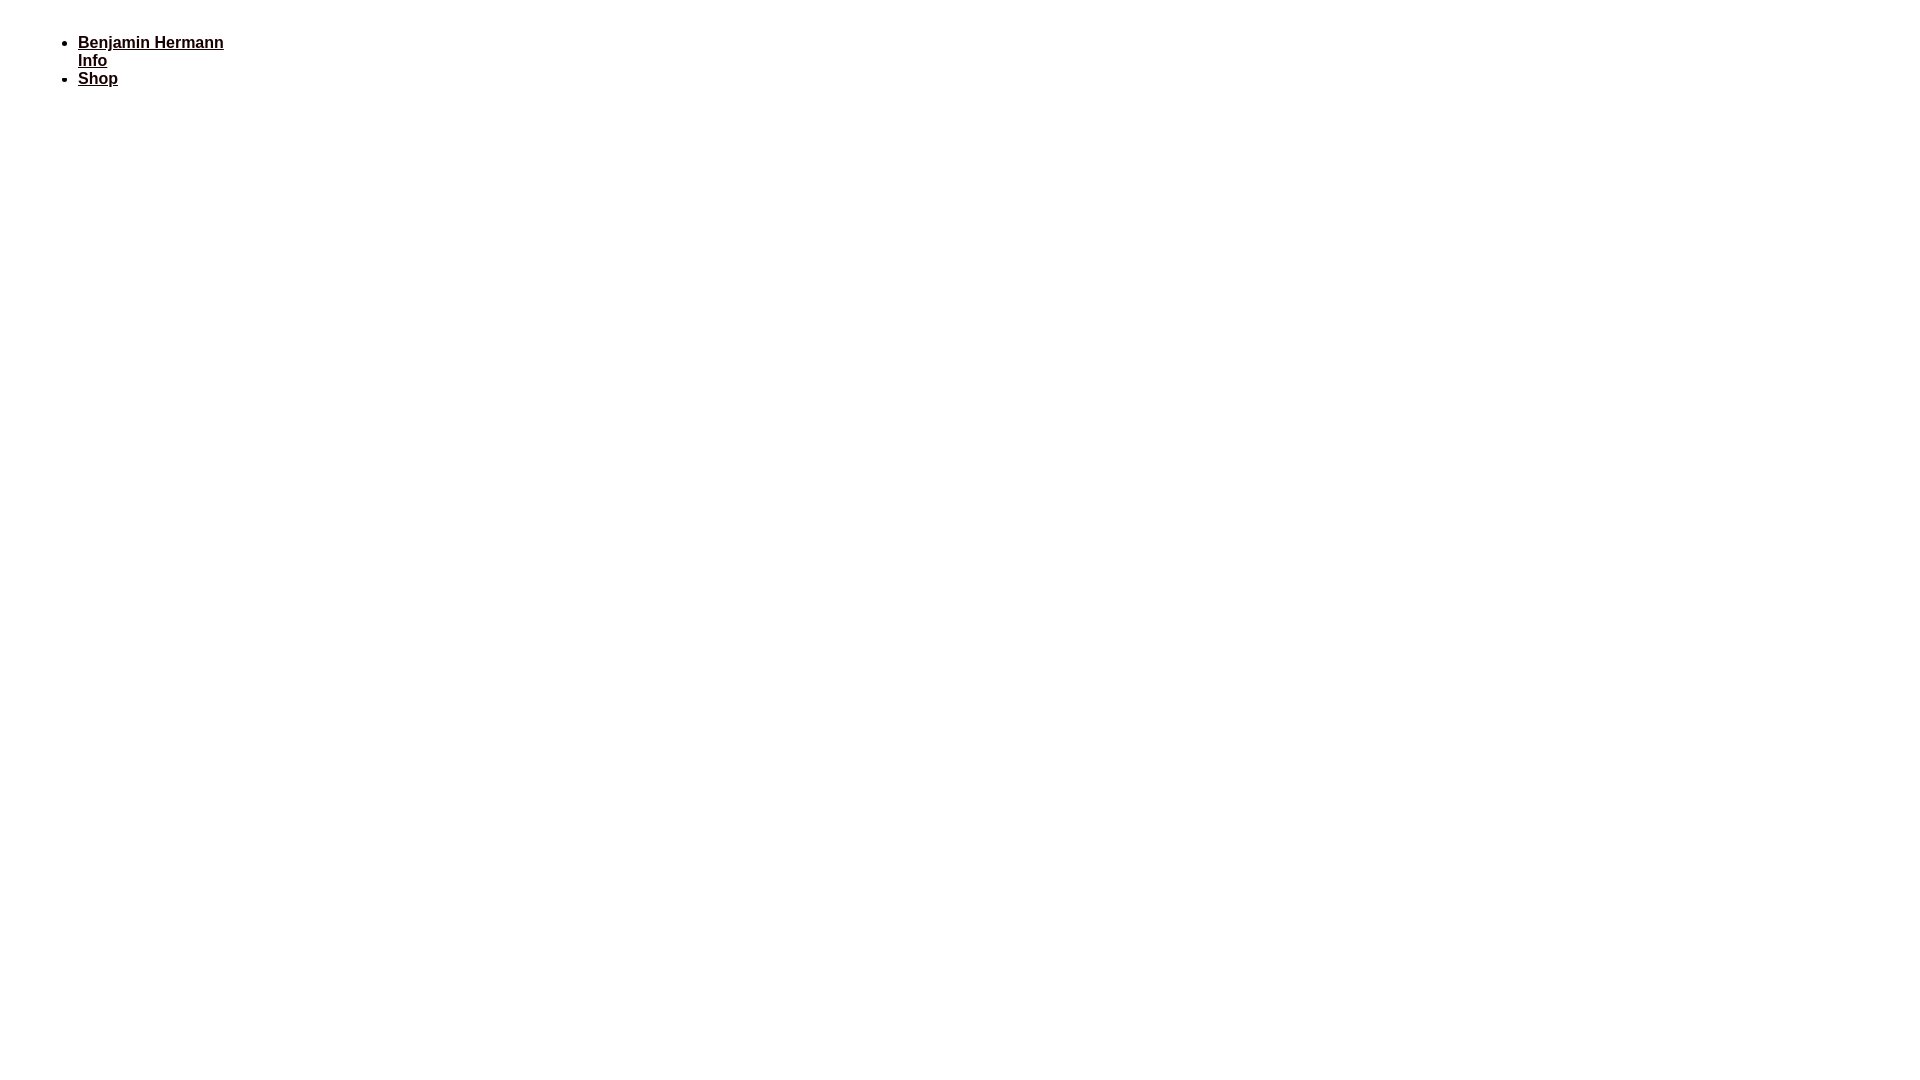  I want to click on Benjamin Hermann, so click(151, 42).